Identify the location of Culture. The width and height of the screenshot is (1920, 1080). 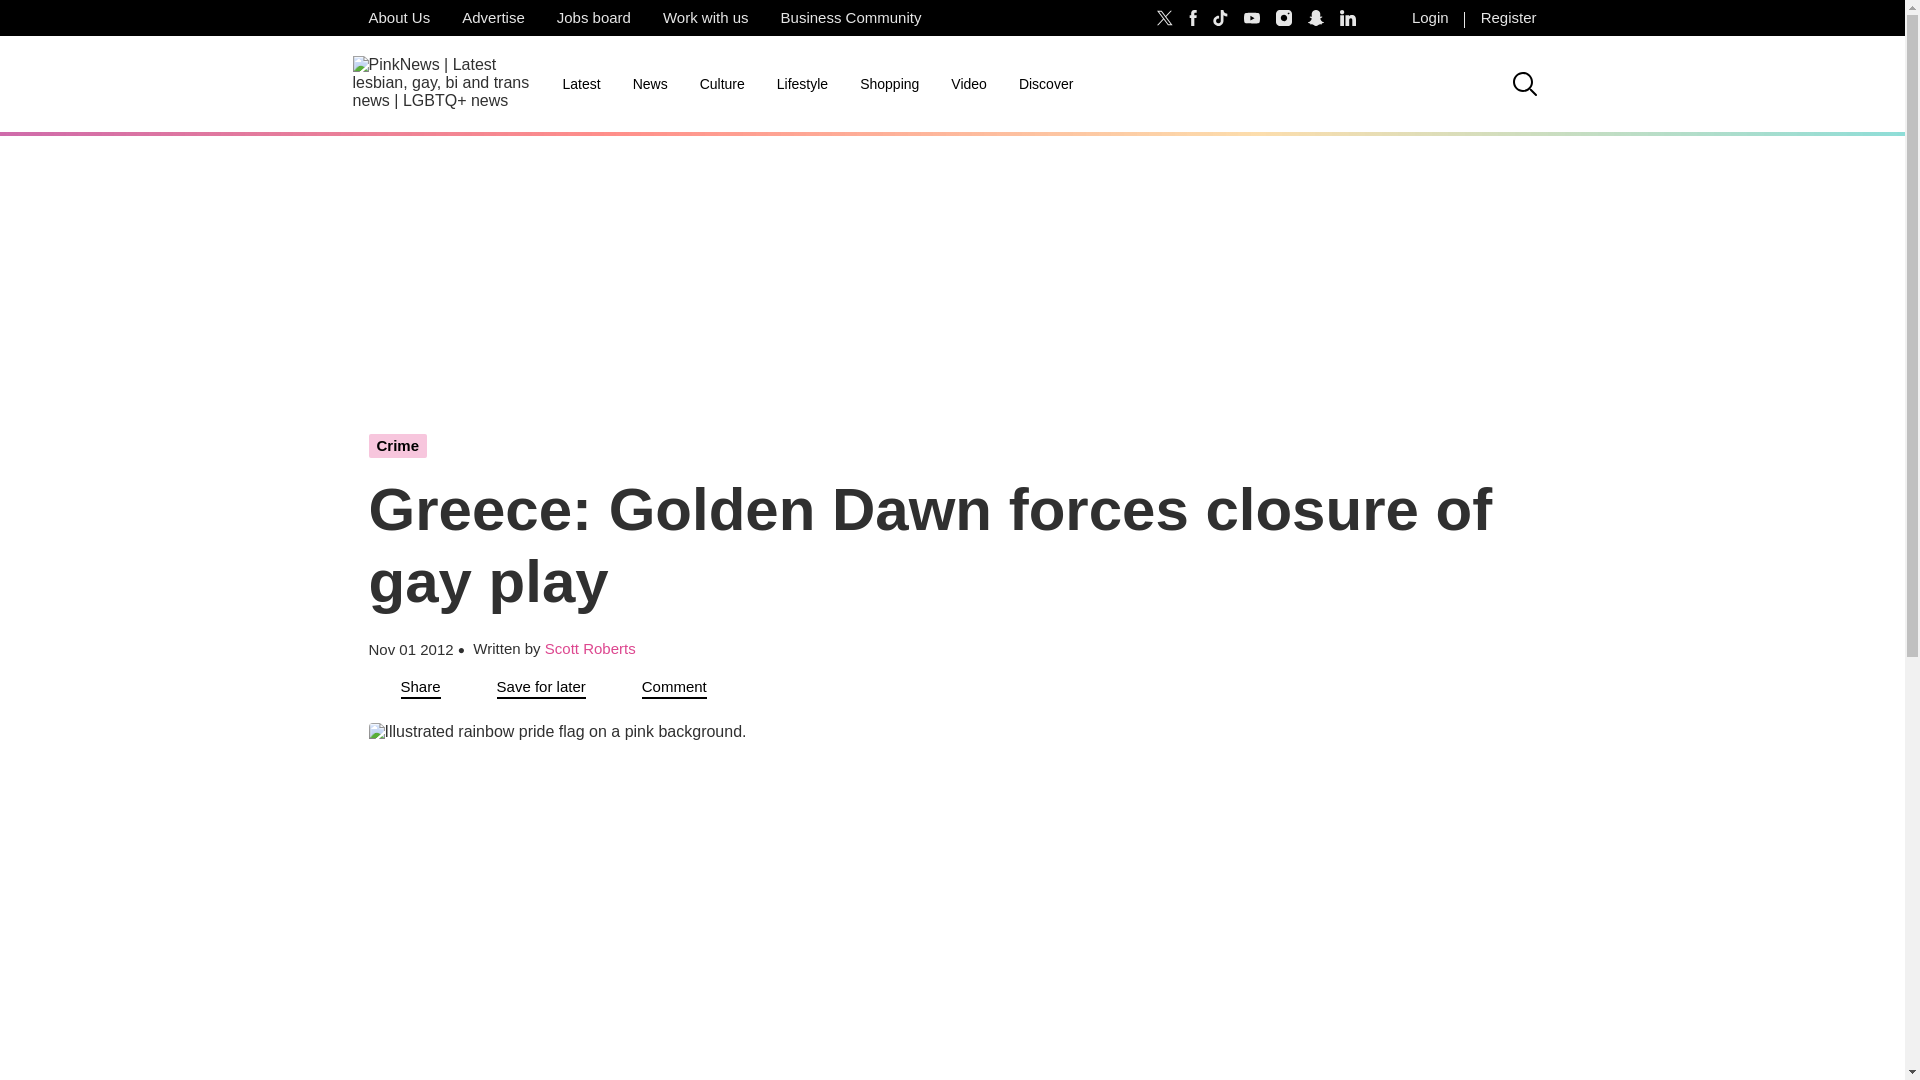
(722, 84).